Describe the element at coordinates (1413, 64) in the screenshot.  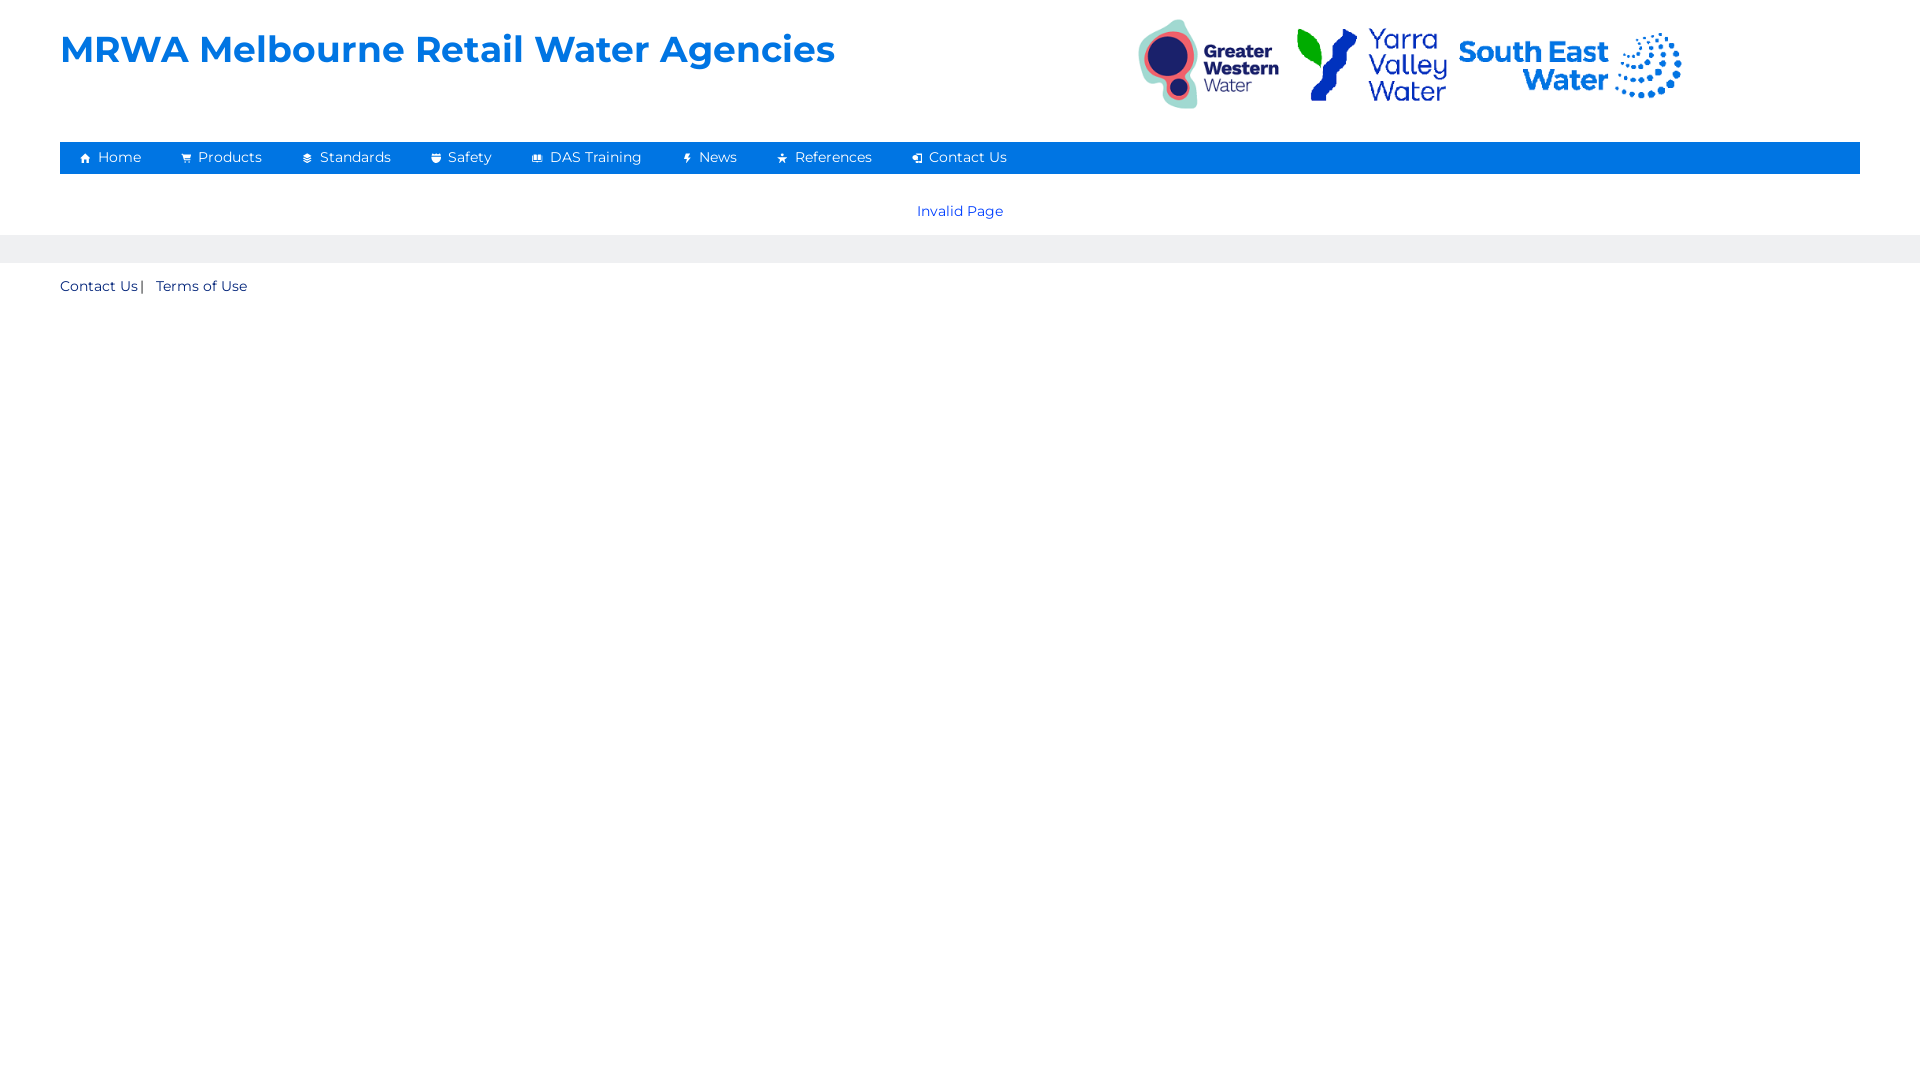
I see `Logo links to Home Page` at that location.